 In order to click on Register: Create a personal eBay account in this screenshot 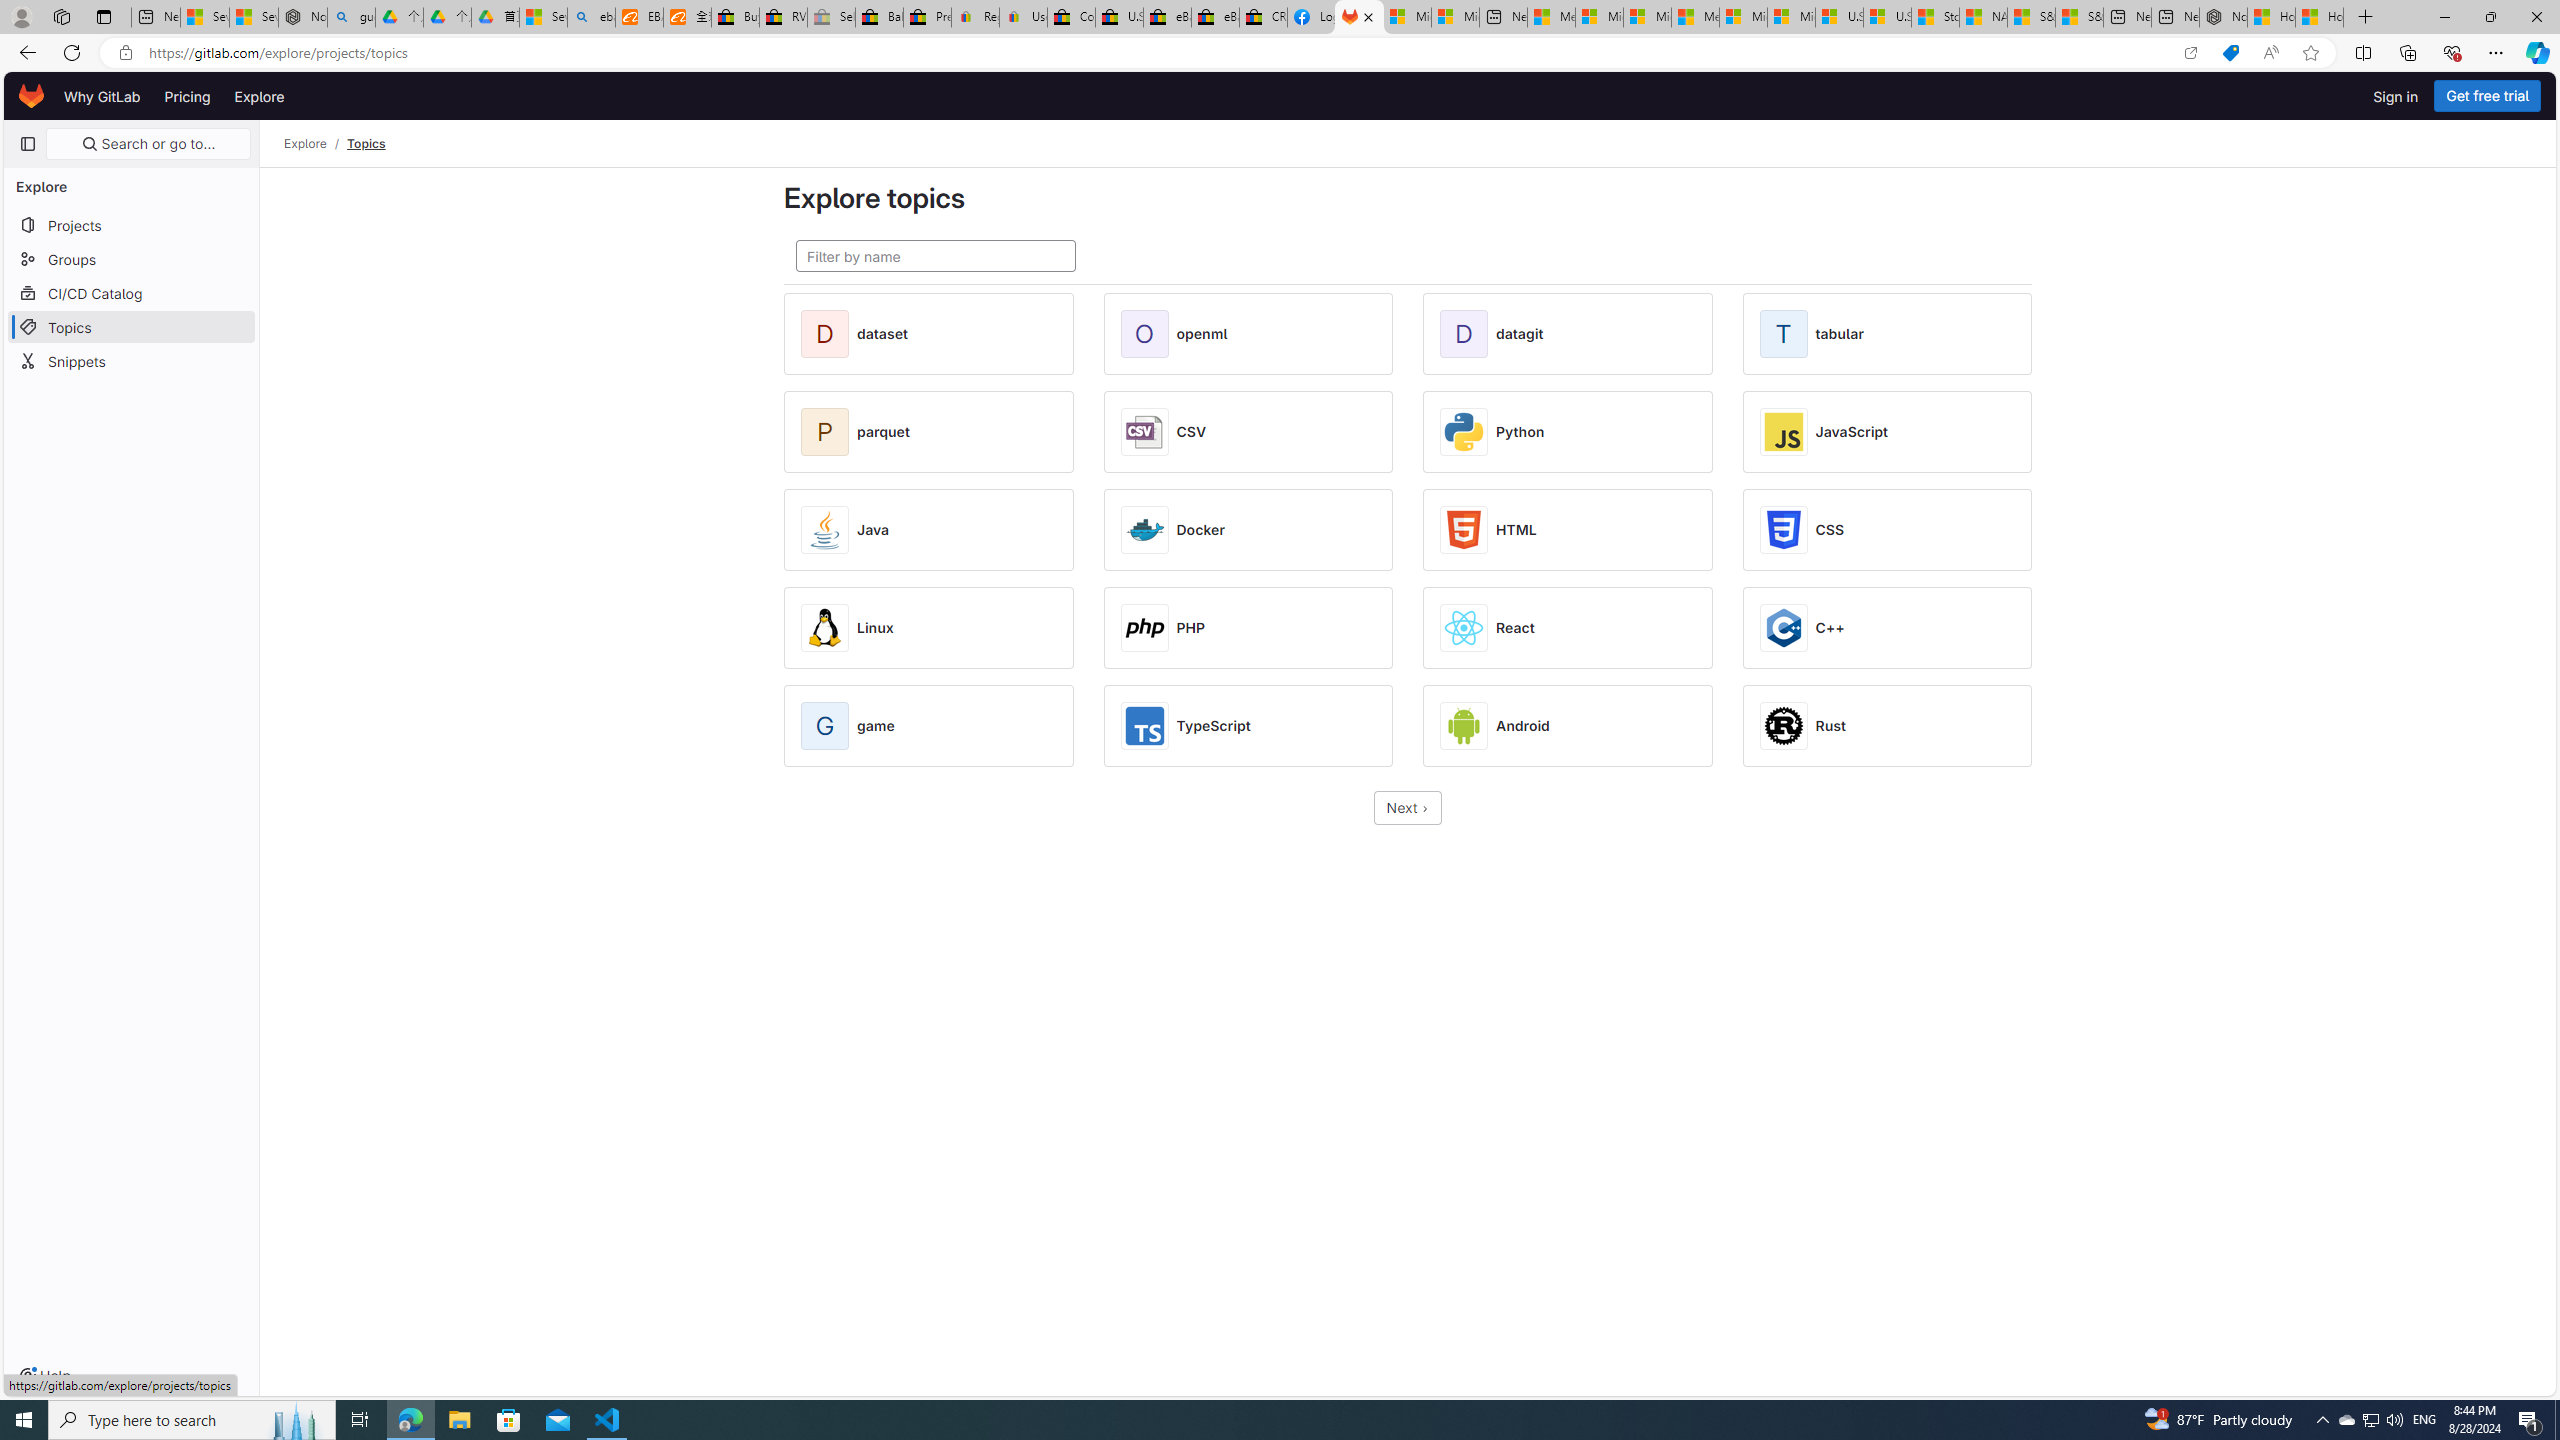, I will do `click(975, 17)`.